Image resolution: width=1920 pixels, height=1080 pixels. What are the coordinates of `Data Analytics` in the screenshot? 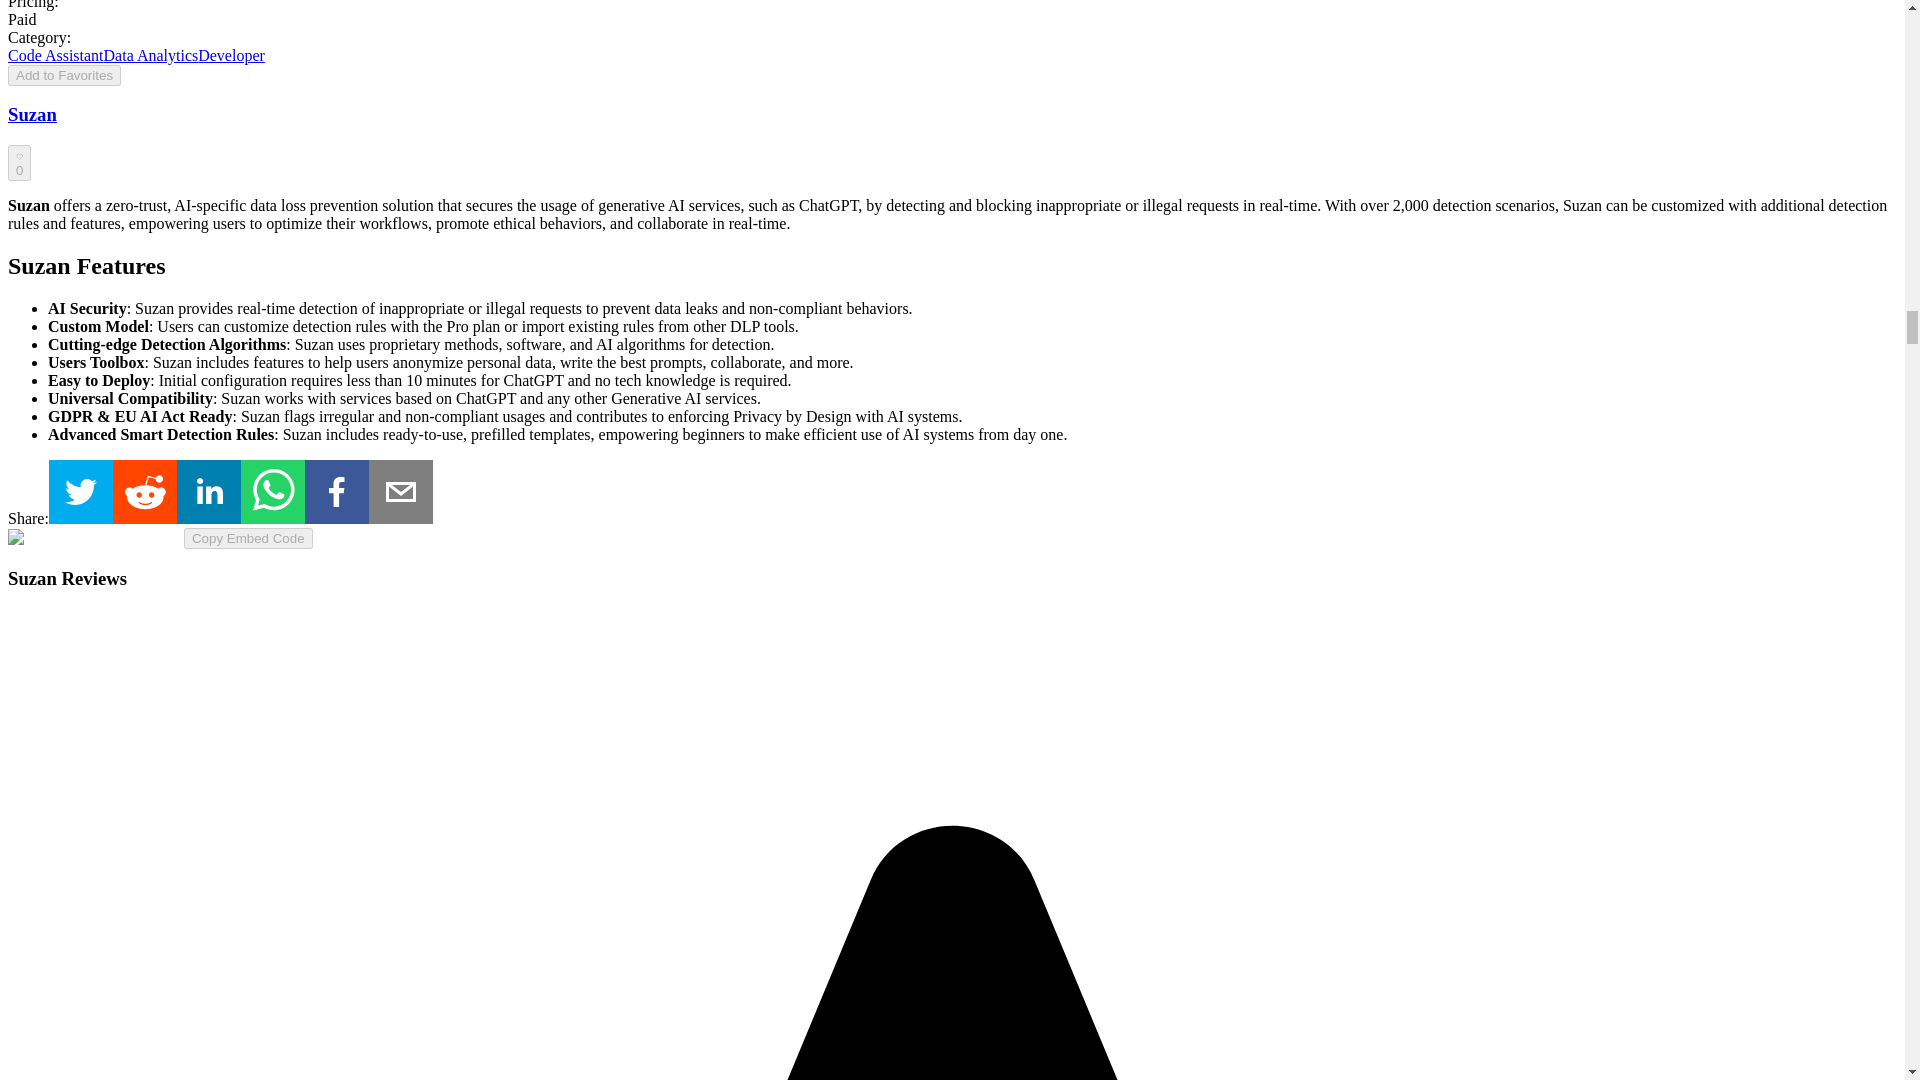 It's located at (151, 55).